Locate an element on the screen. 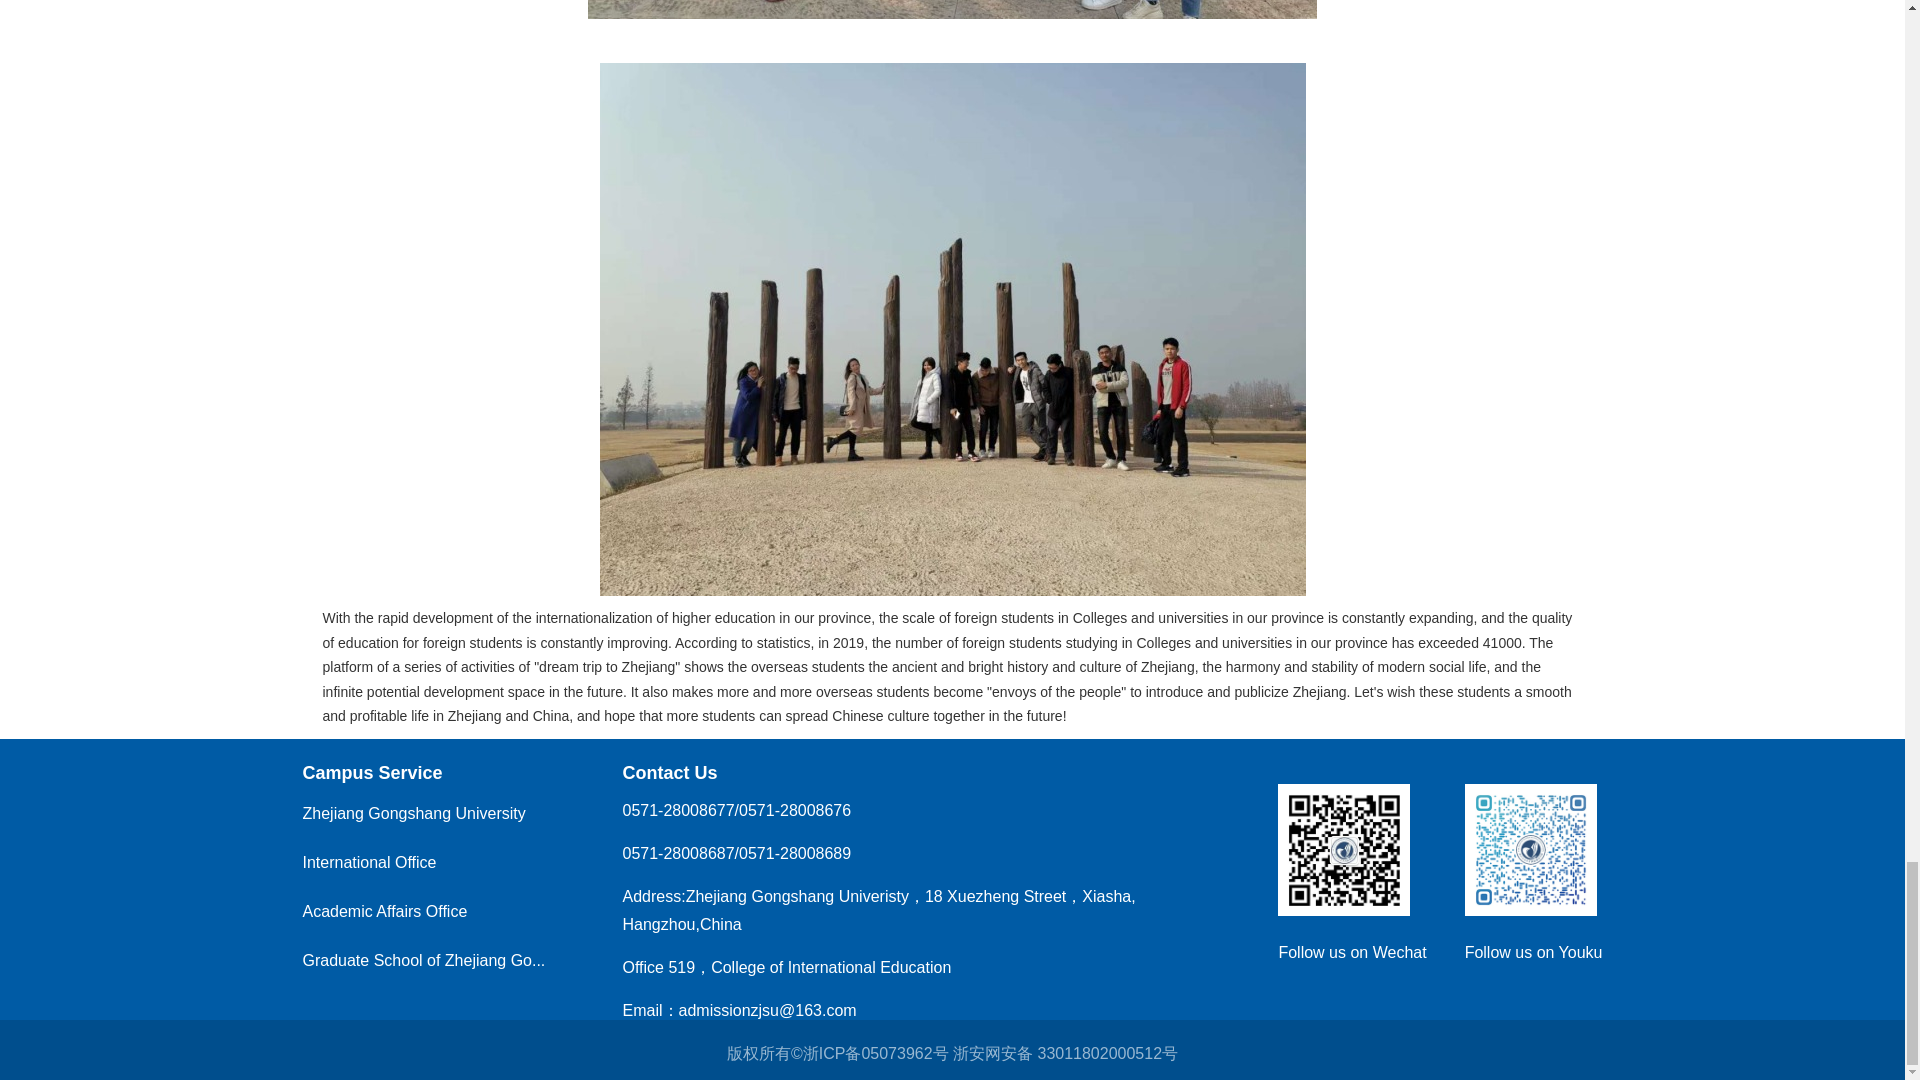  Follow us on Youku is located at coordinates (1530, 809).